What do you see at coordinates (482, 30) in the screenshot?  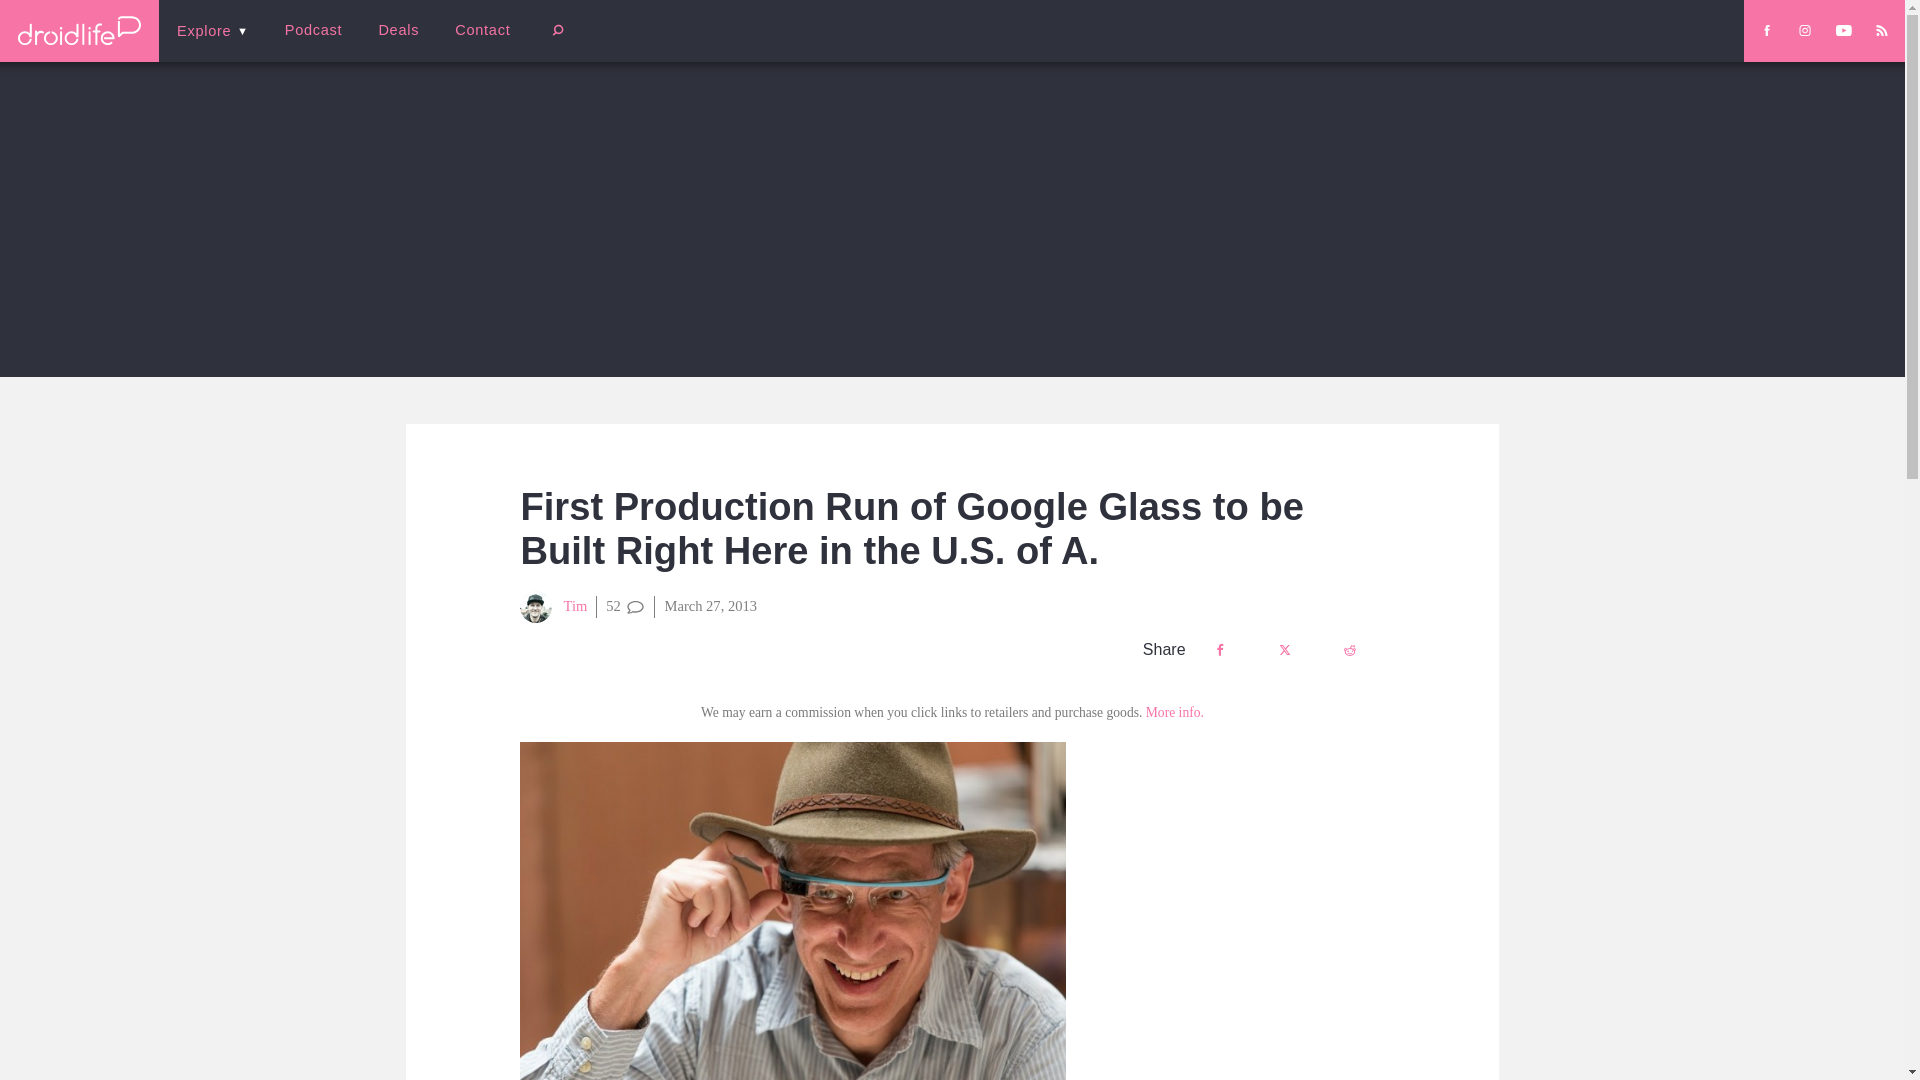 I see `Contact` at bounding box center [482, 30].